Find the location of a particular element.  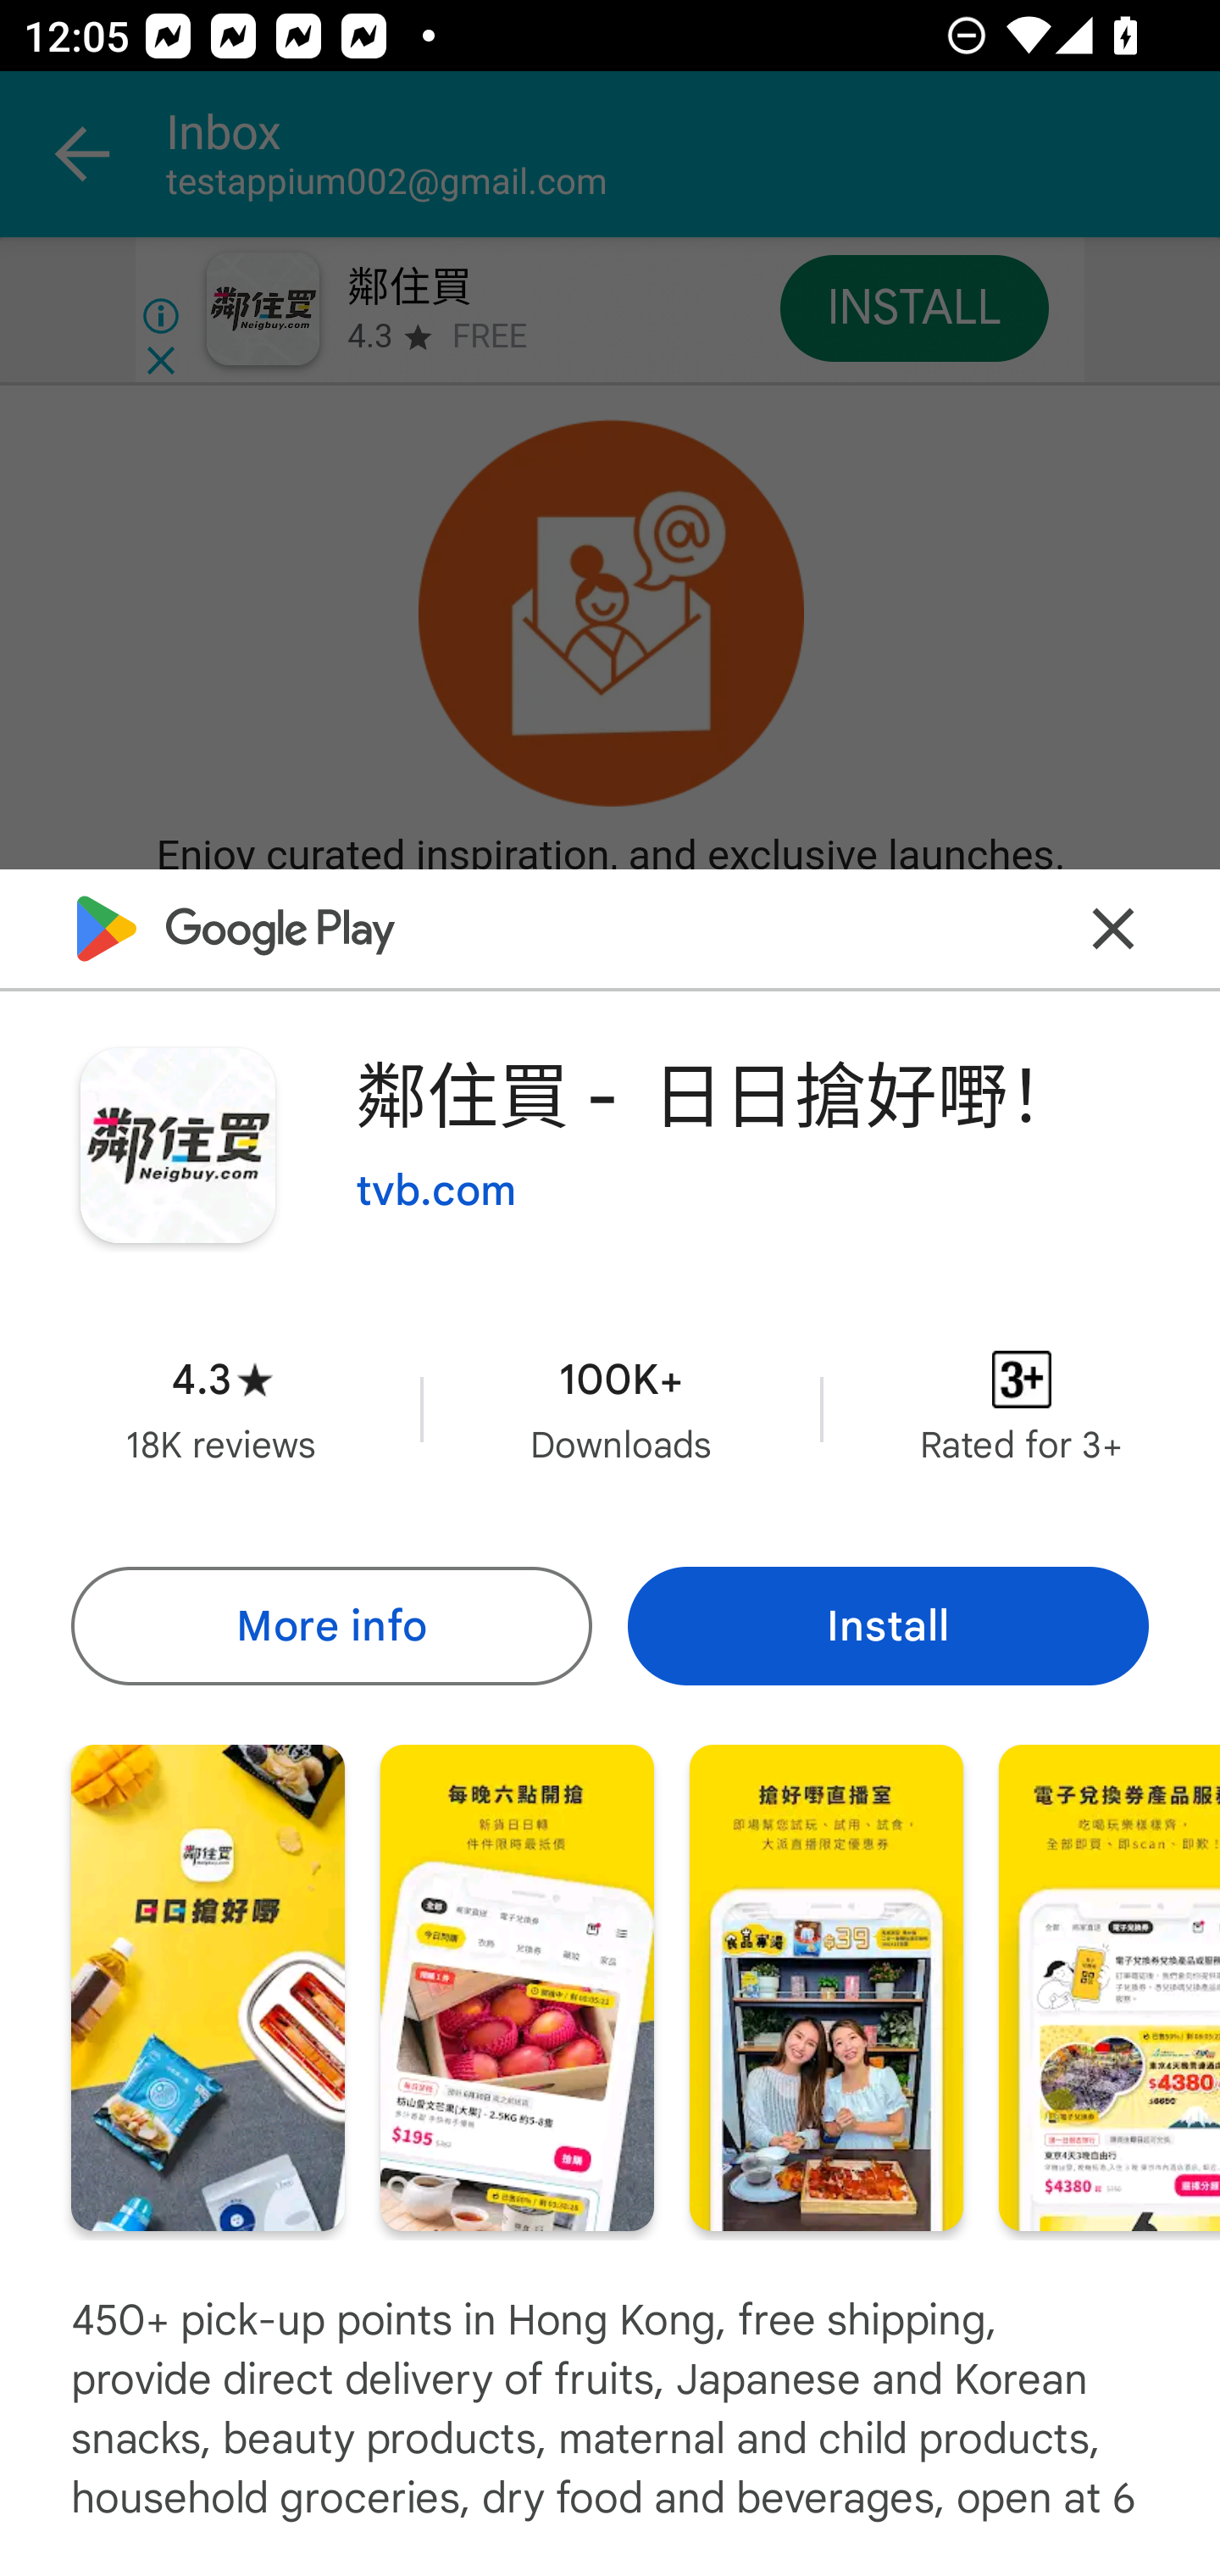

Screenshot "2" of "7" is located at coordinates (517, 1987).